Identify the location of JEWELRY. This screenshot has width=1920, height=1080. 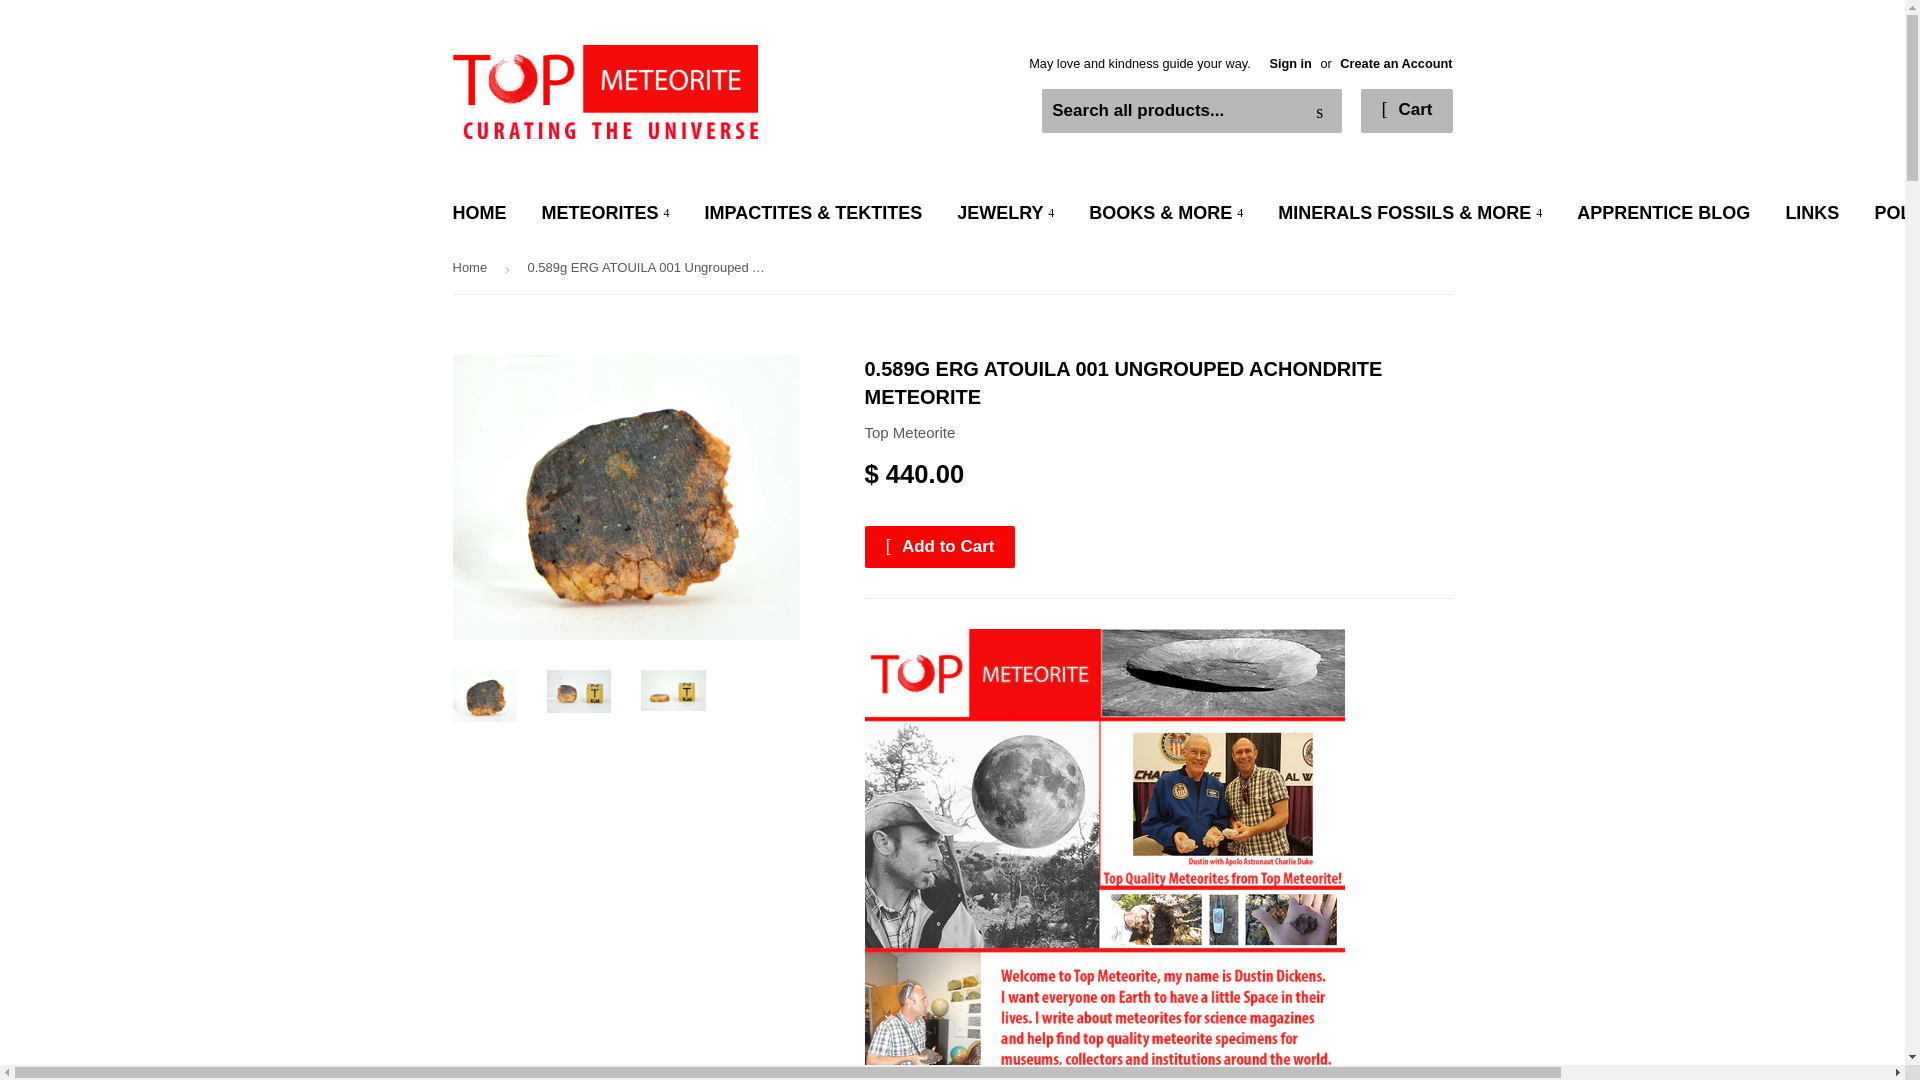
(1006, 213).